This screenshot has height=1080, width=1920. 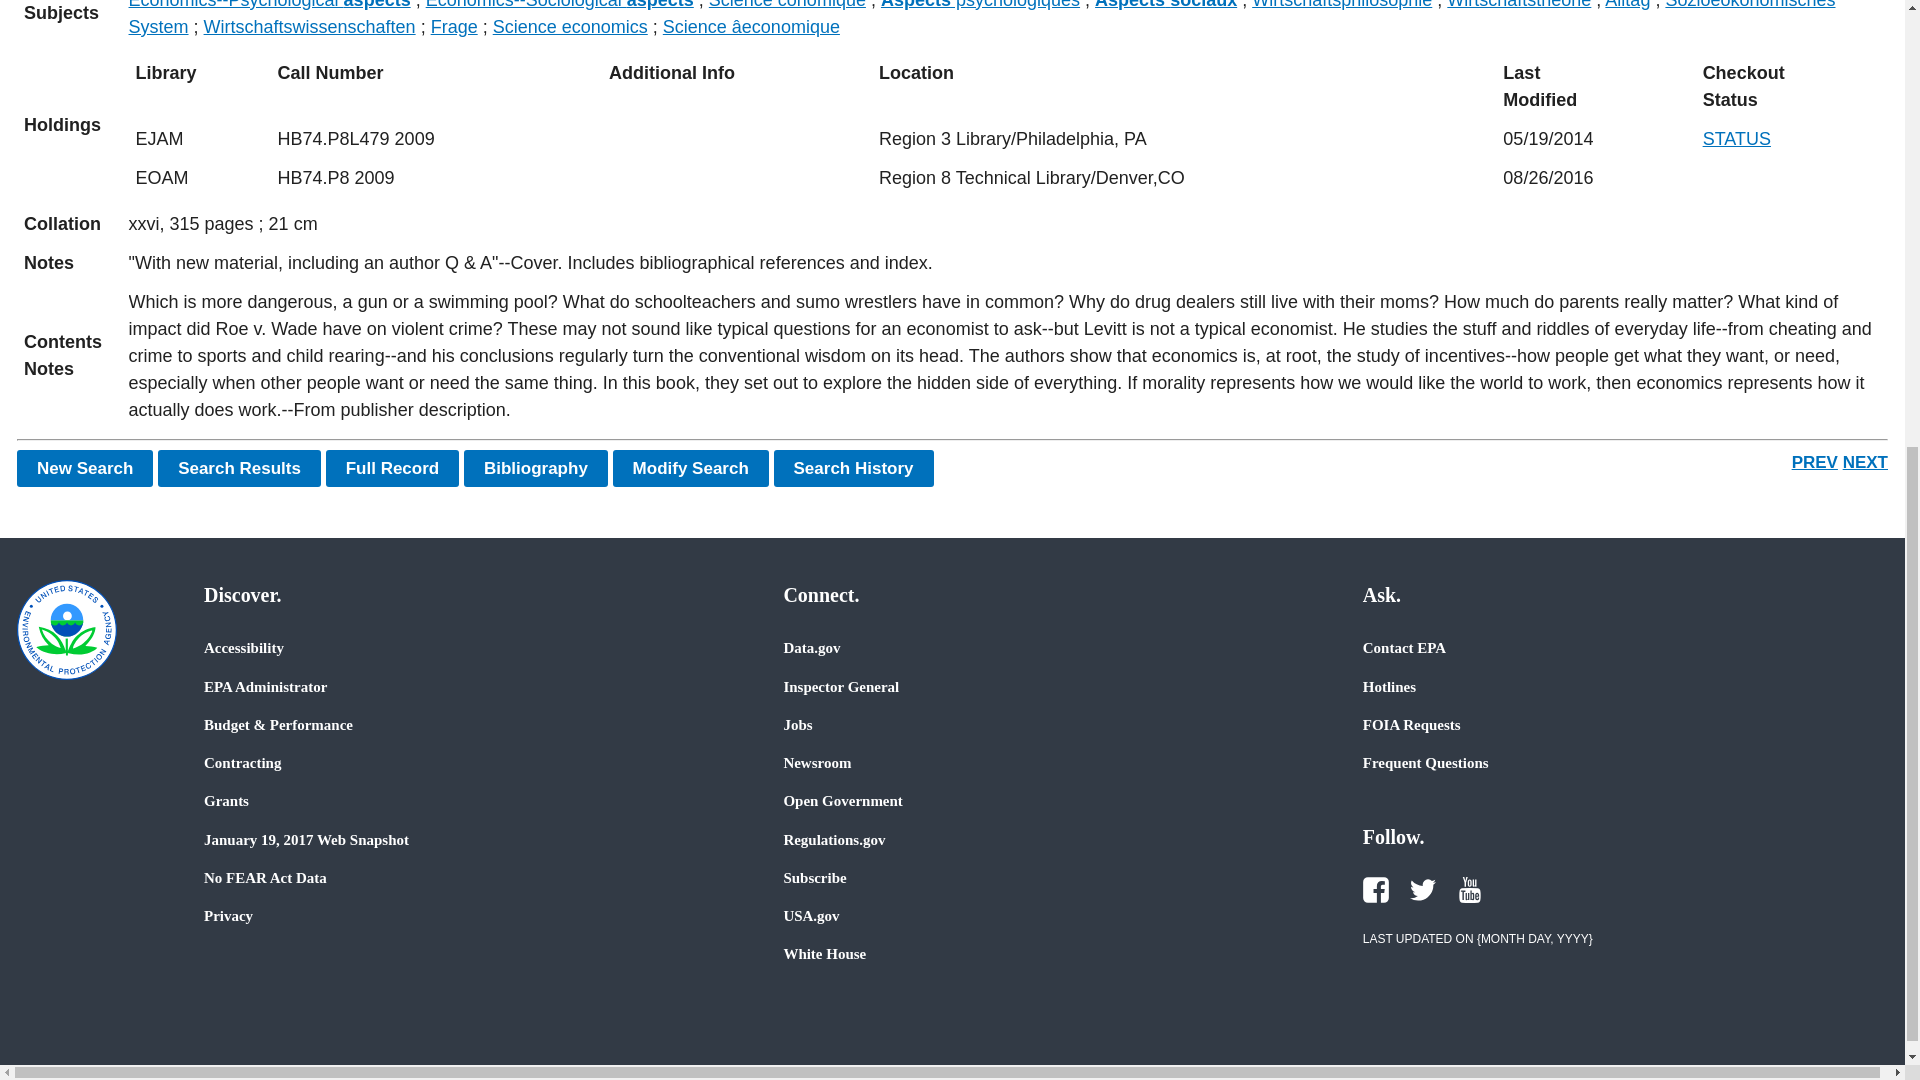 I want to click on Wirtschaftswissenschaften, so click(x=310, y=26).